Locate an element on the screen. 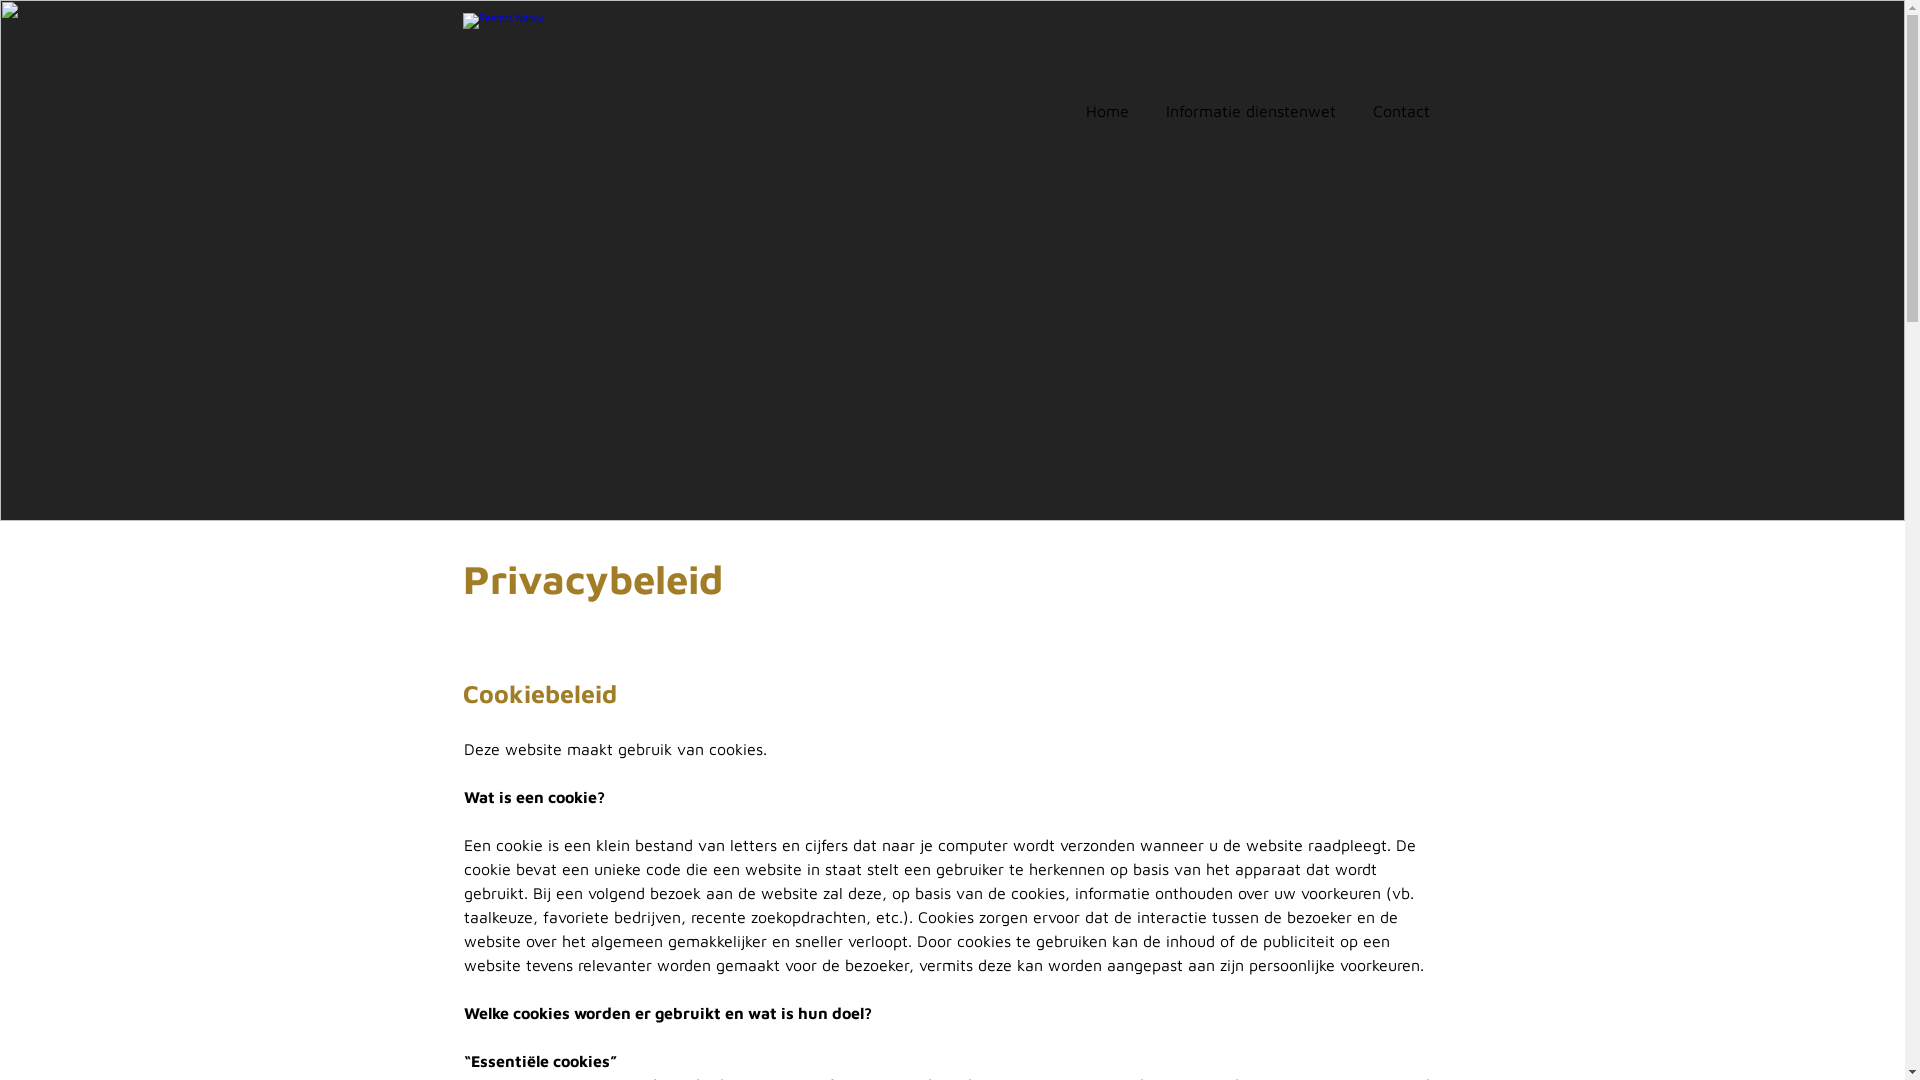  Informatie dienstenwet is located at coordinates (1252, 114).